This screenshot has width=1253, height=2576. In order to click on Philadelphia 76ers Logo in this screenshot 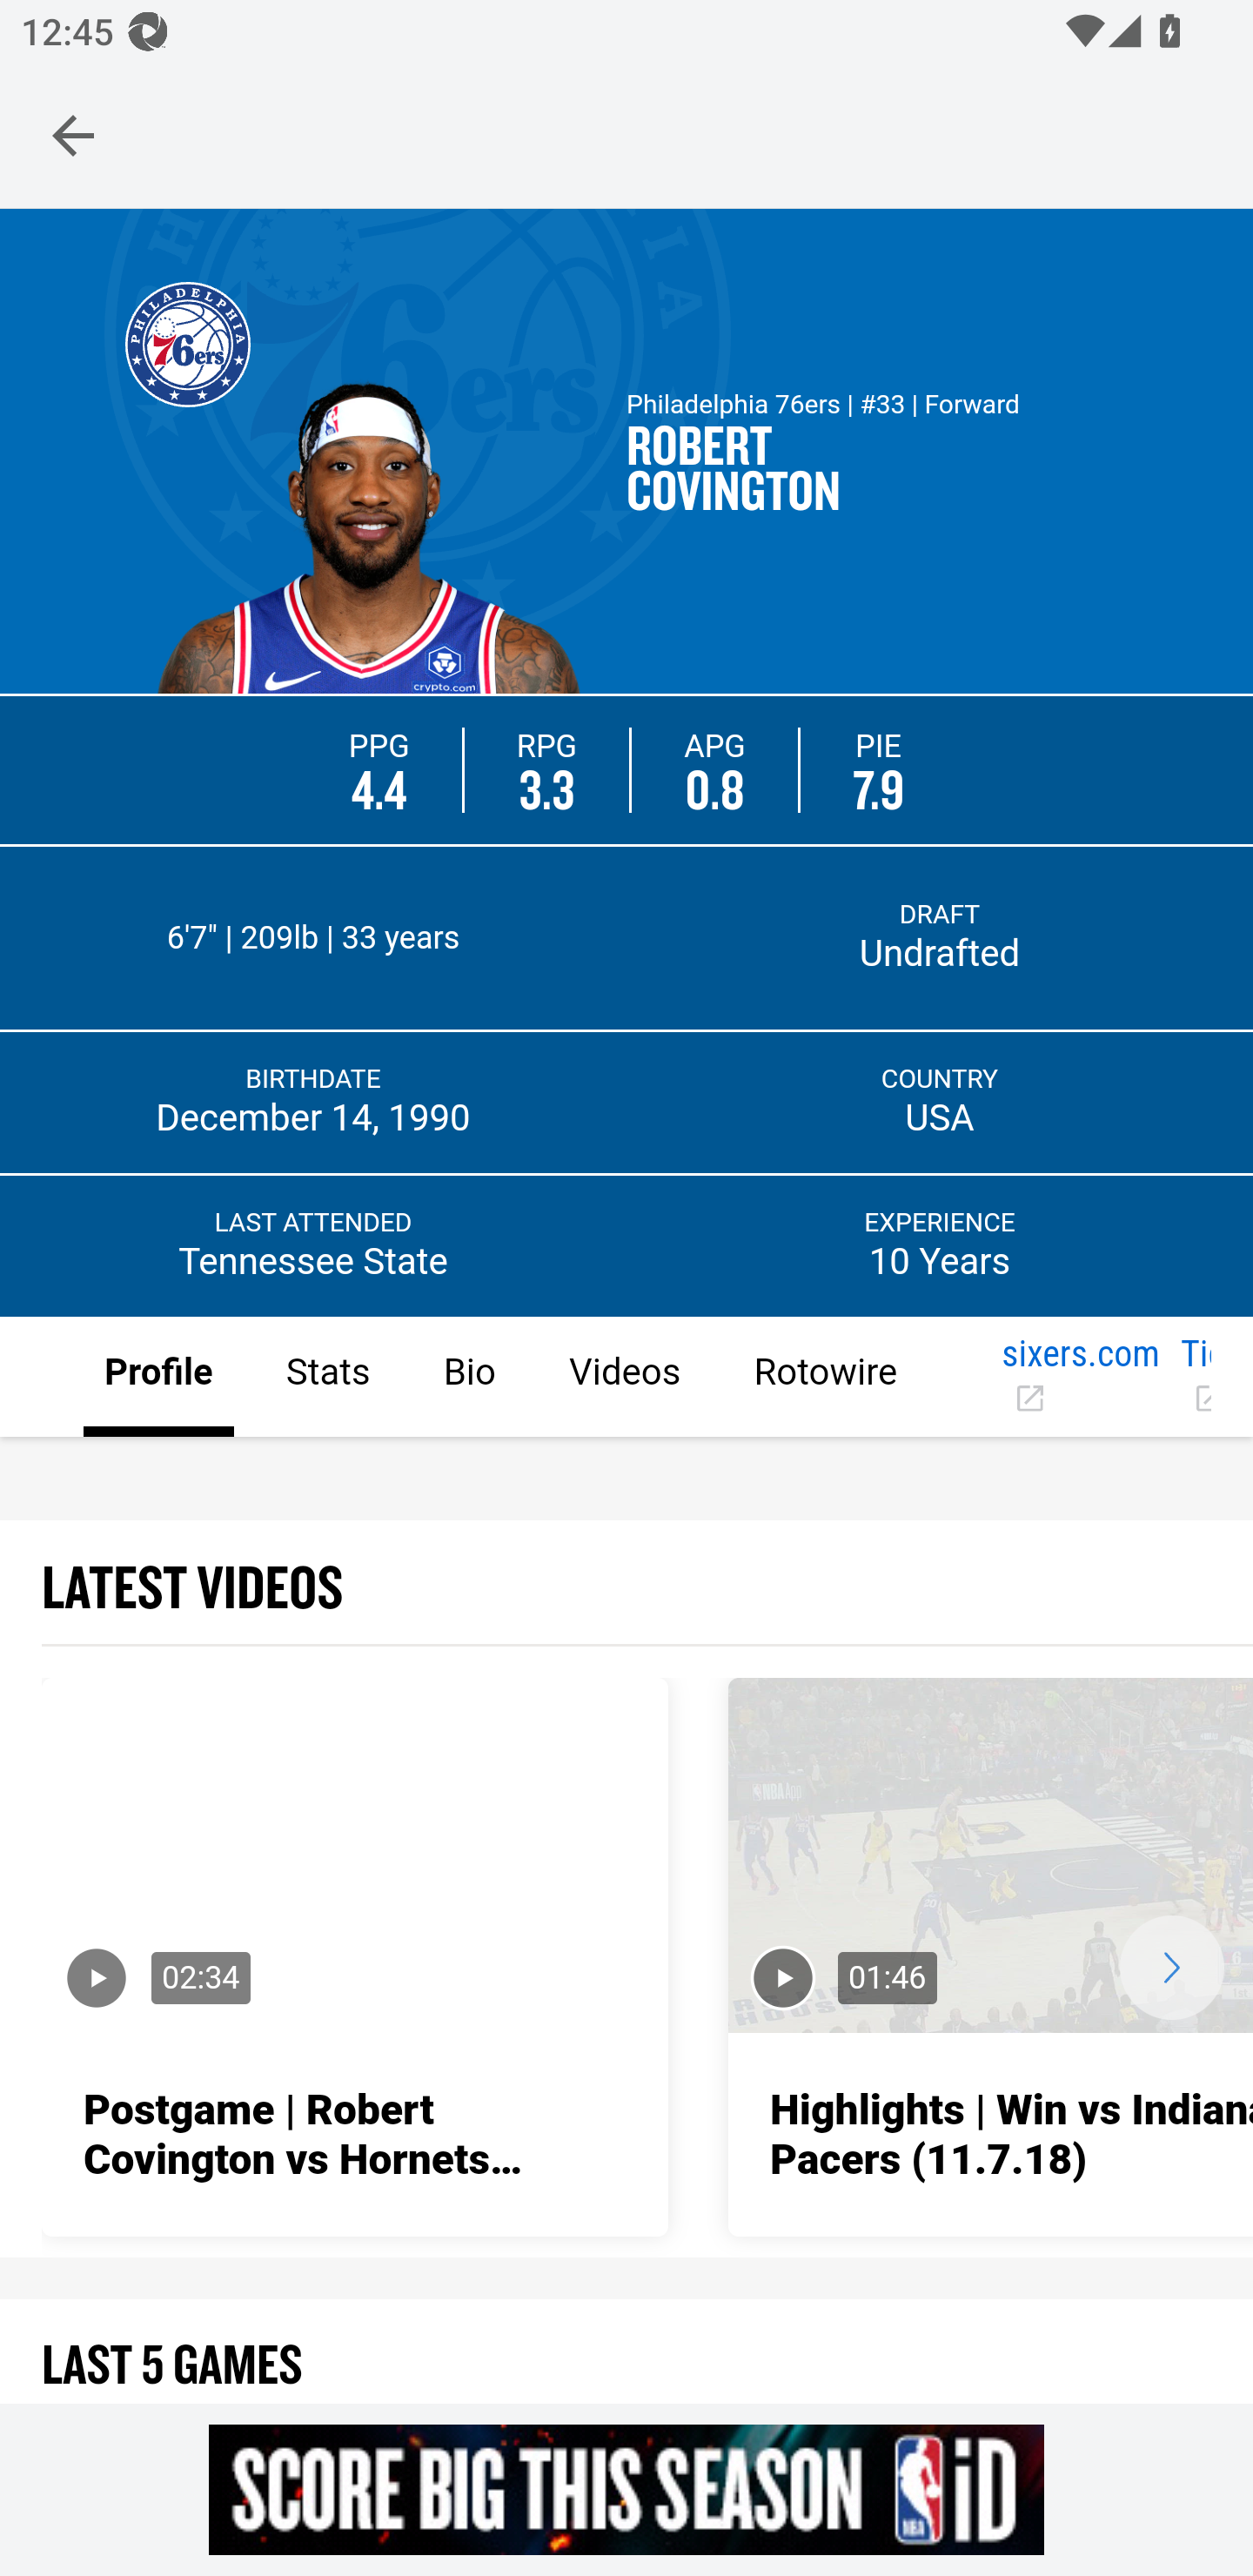, I will do `click(188, 343)`.